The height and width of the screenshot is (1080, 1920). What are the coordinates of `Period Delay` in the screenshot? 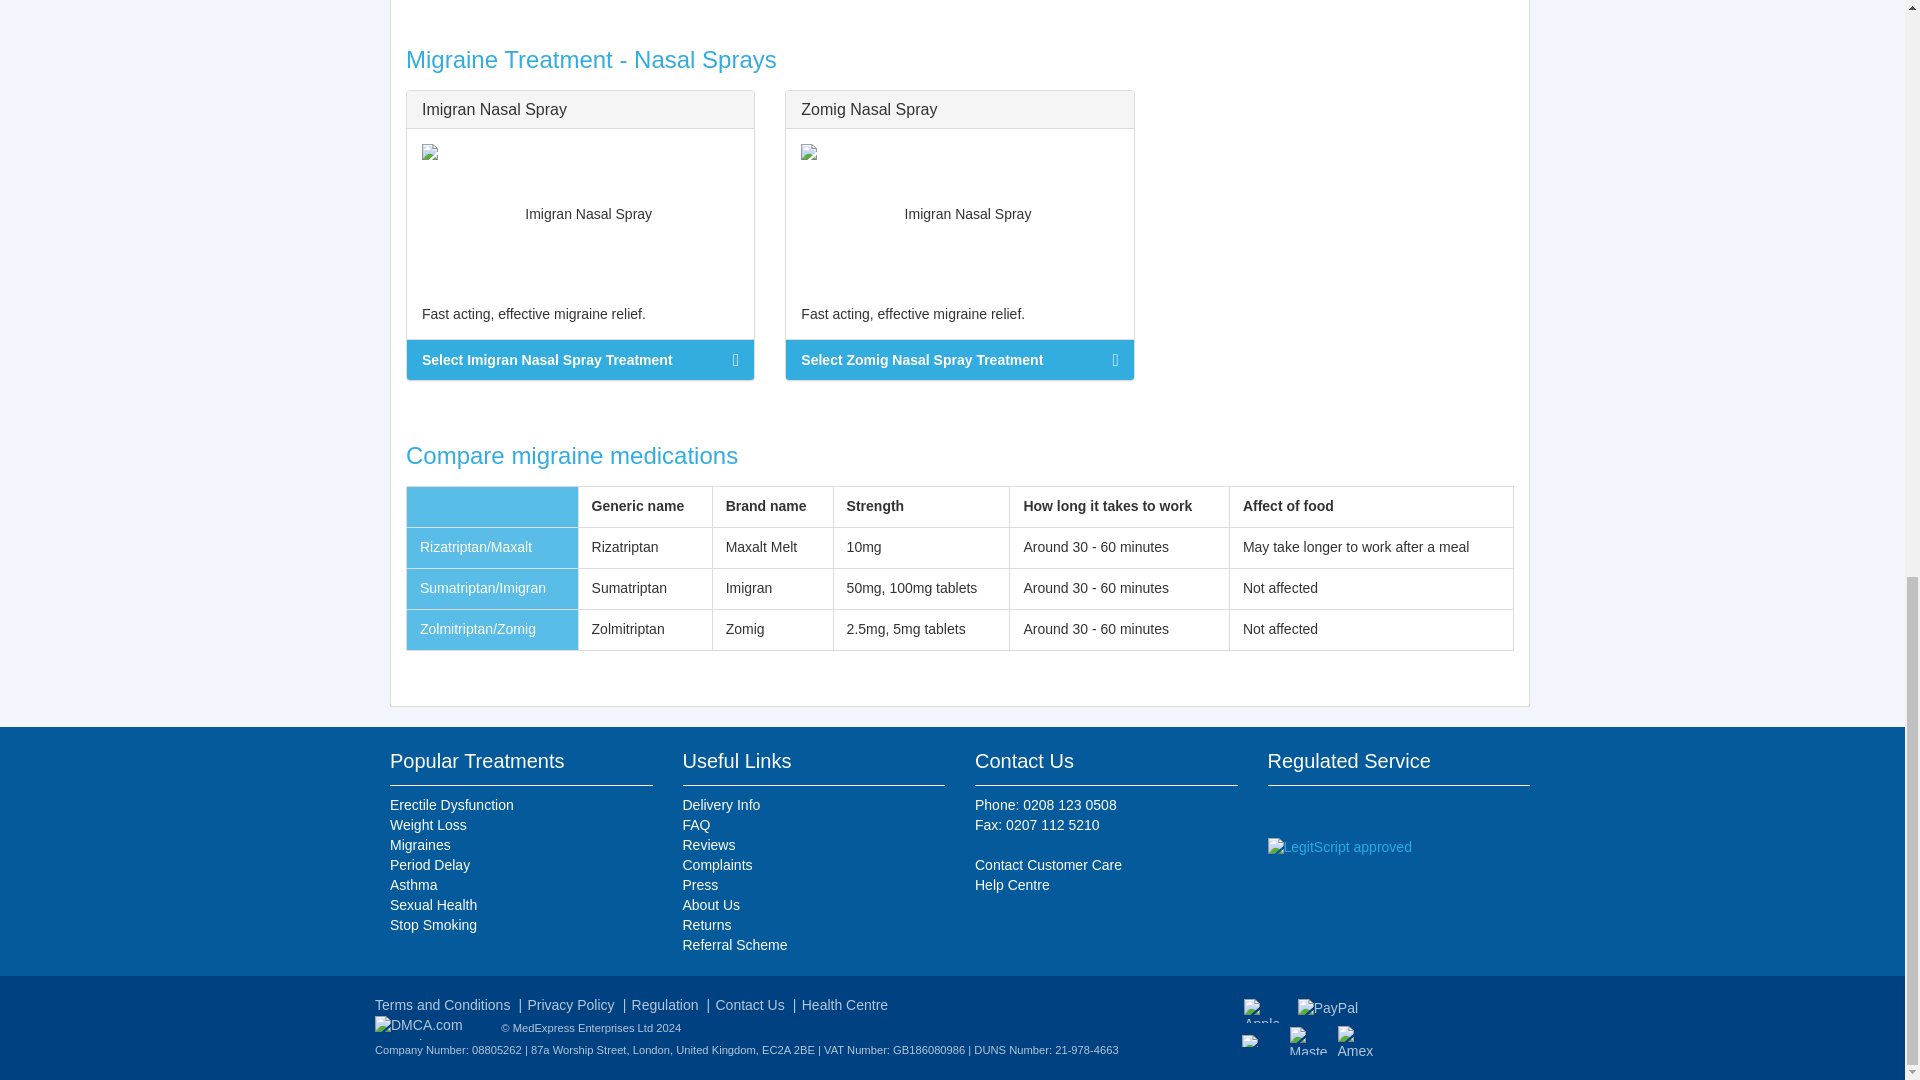 It's located at (520, 866).